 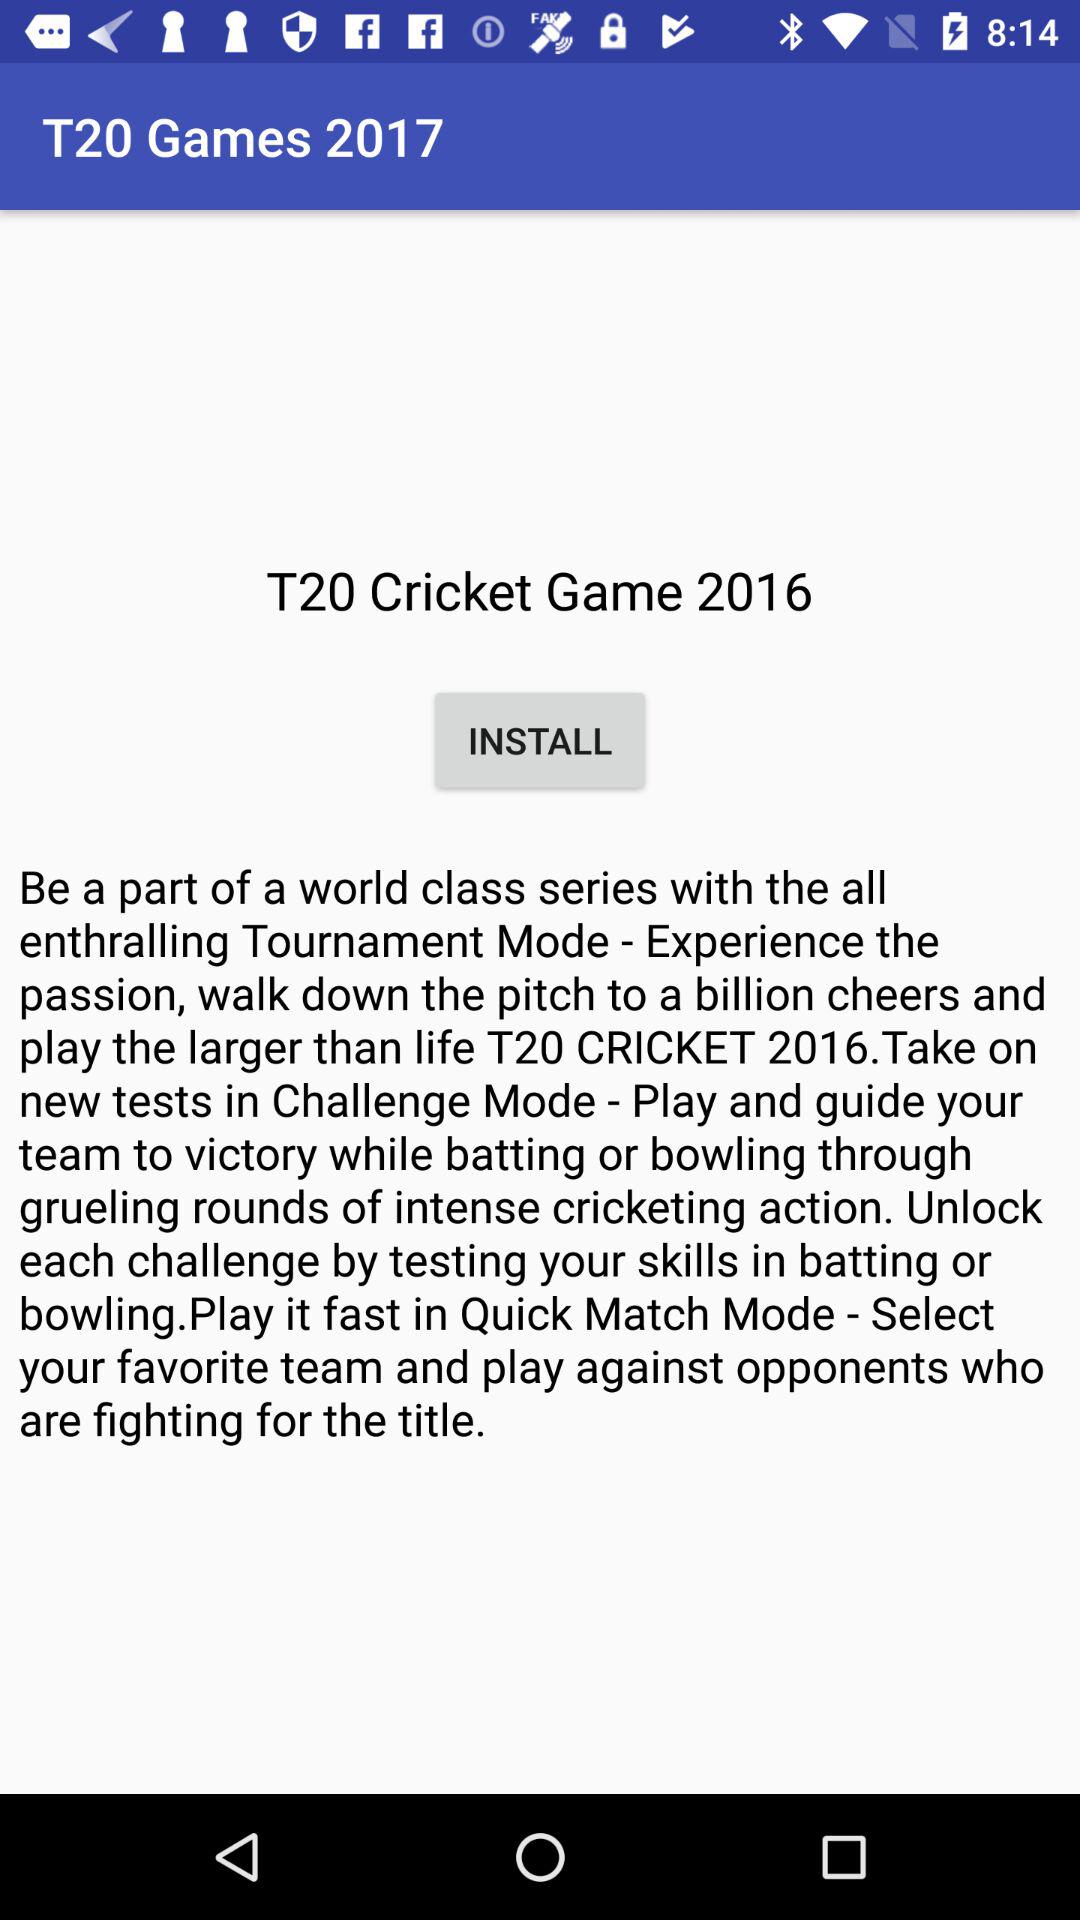 I want to click on scroll to install, so click(x=540, y=740).